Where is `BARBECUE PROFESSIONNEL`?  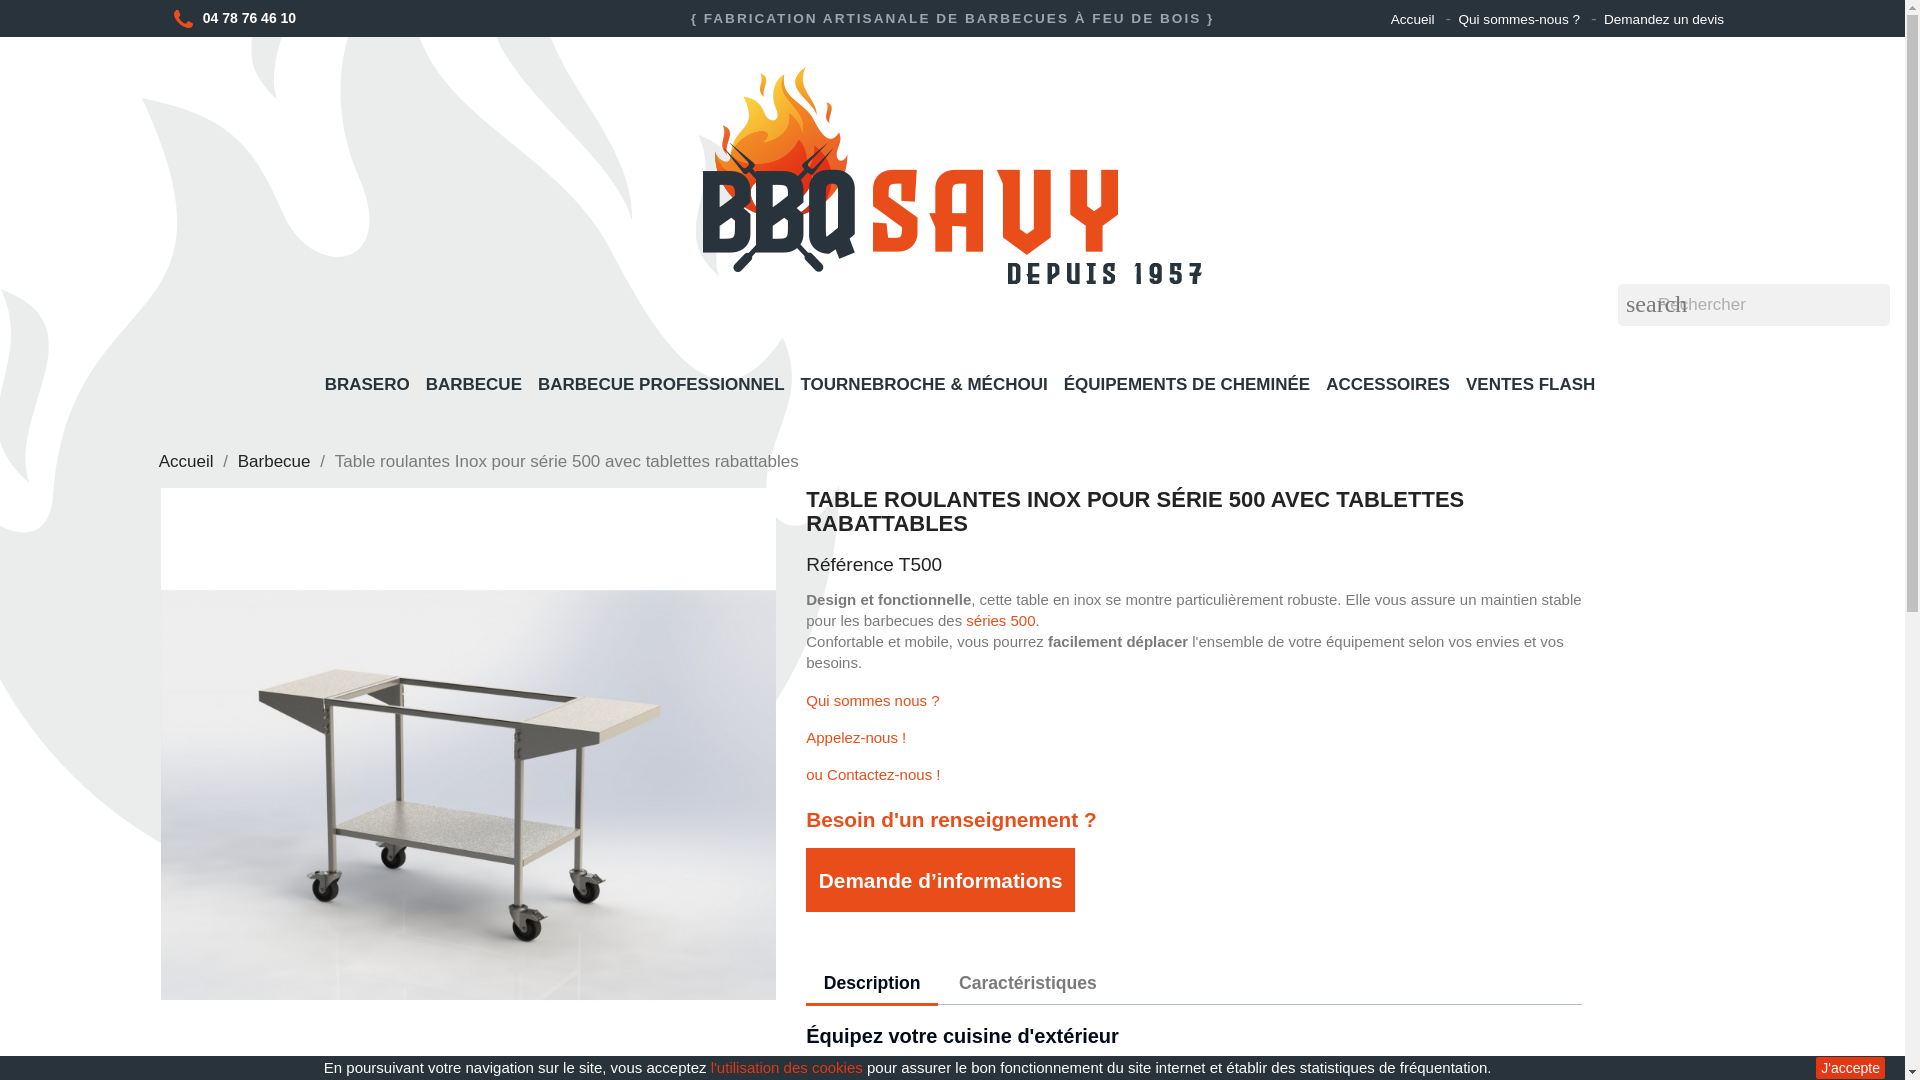 BARBECUE PROFESSIONNEL is located at coordinates (660, 388).